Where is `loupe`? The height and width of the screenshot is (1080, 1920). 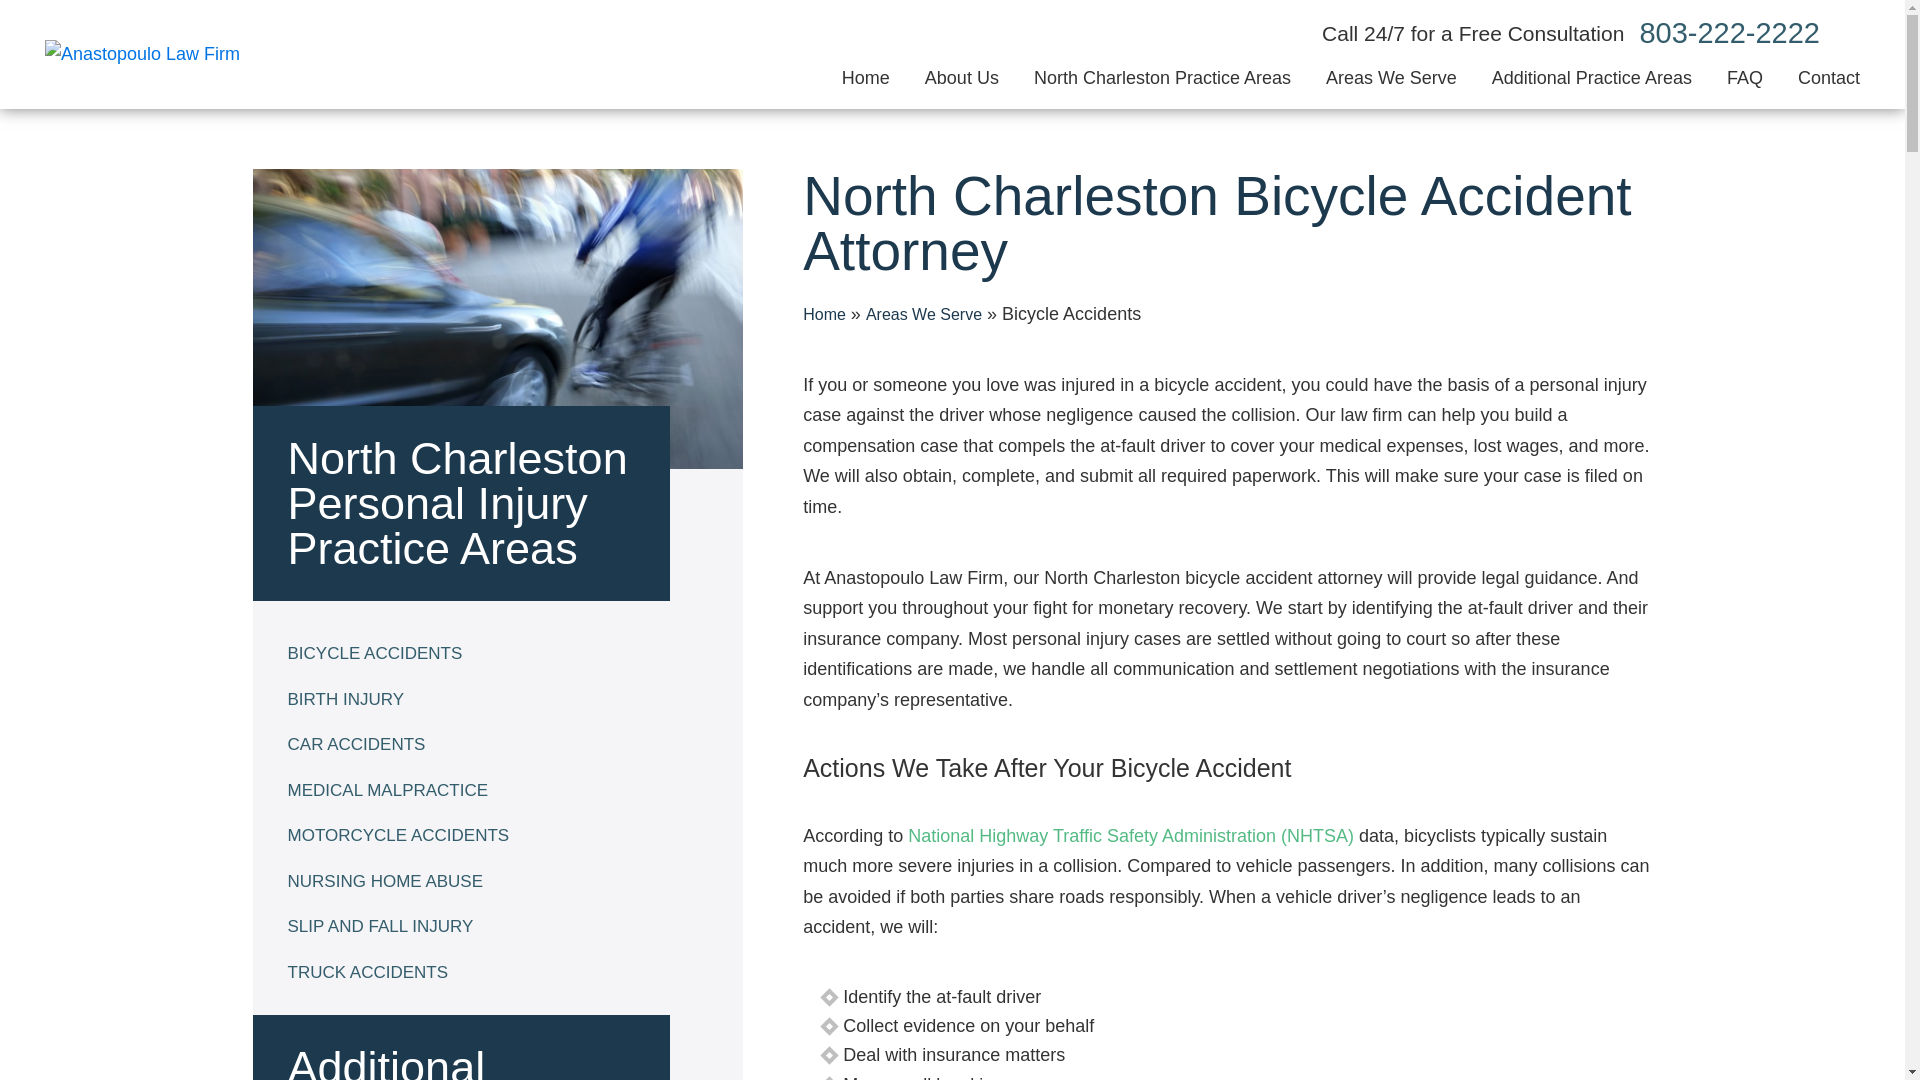 loupe is located at coordinates (1848, 33).